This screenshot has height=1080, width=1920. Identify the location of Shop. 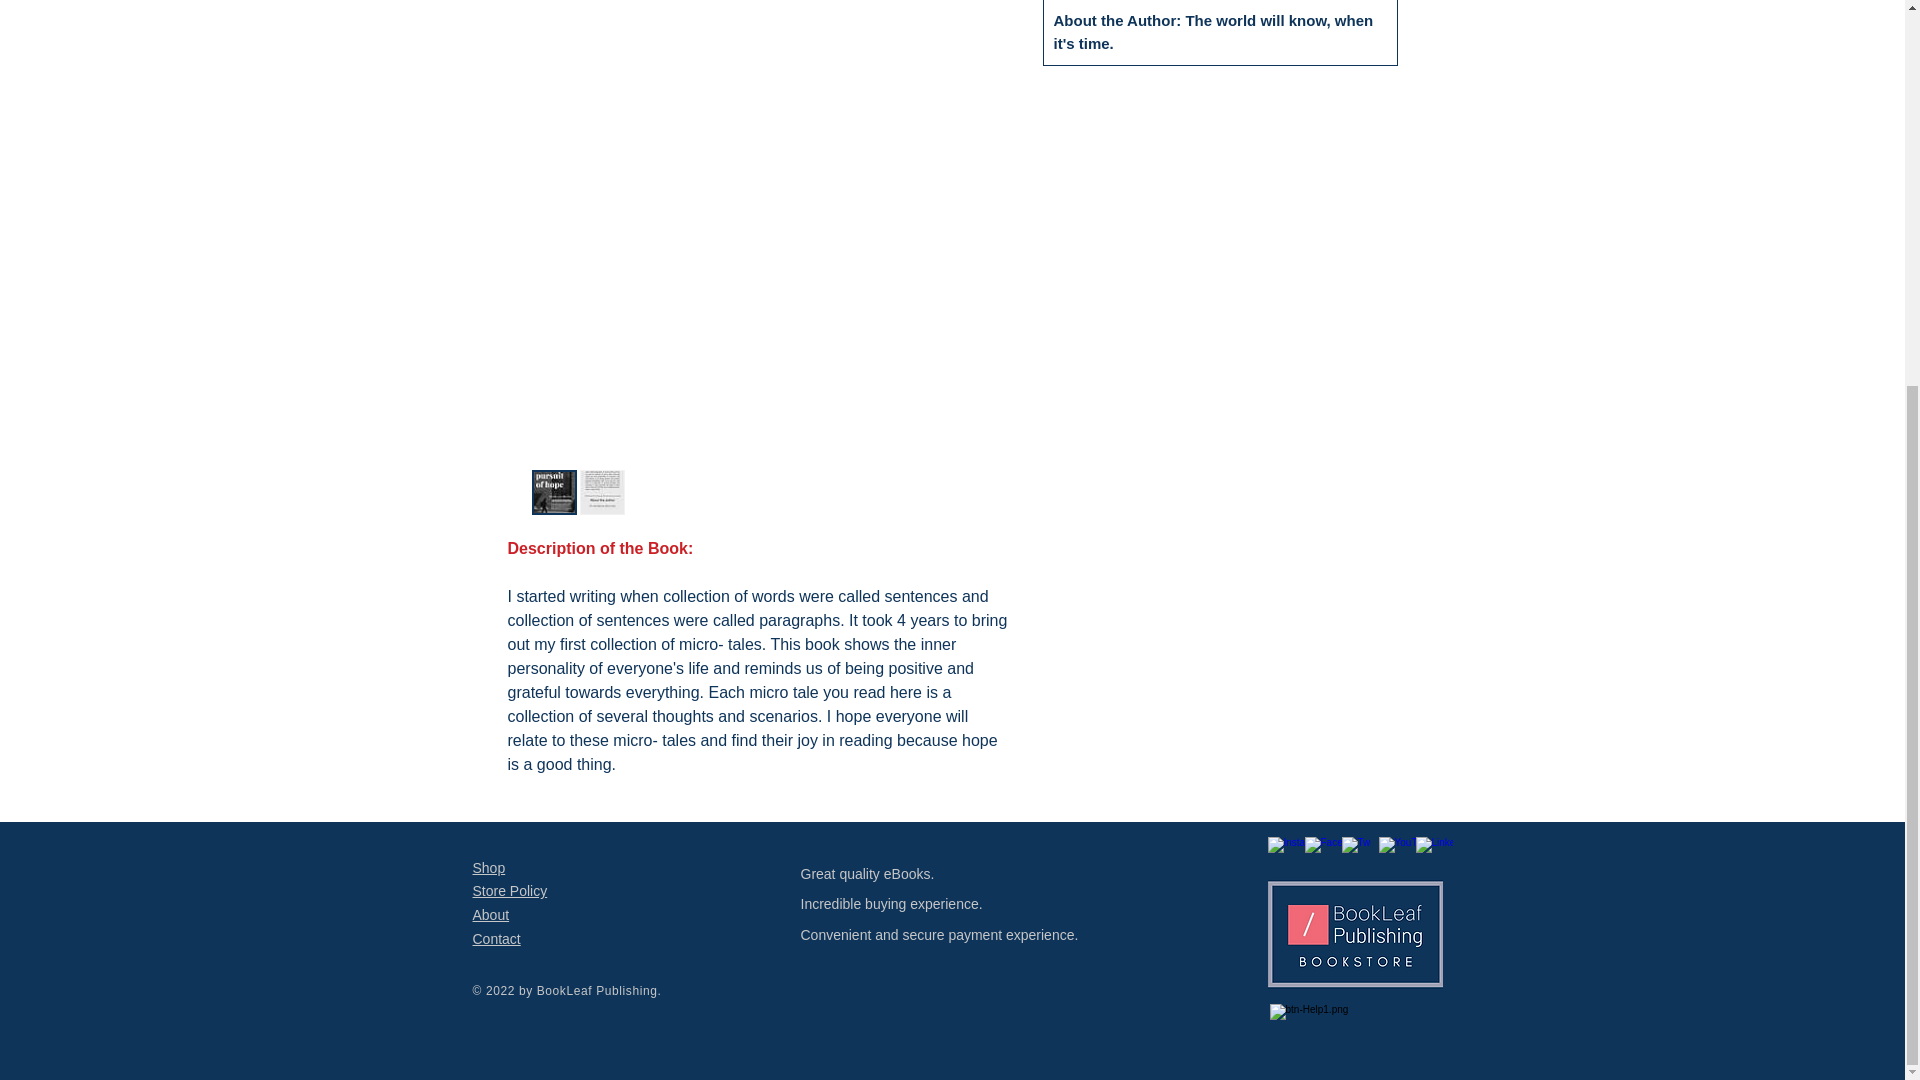
(488, 867).